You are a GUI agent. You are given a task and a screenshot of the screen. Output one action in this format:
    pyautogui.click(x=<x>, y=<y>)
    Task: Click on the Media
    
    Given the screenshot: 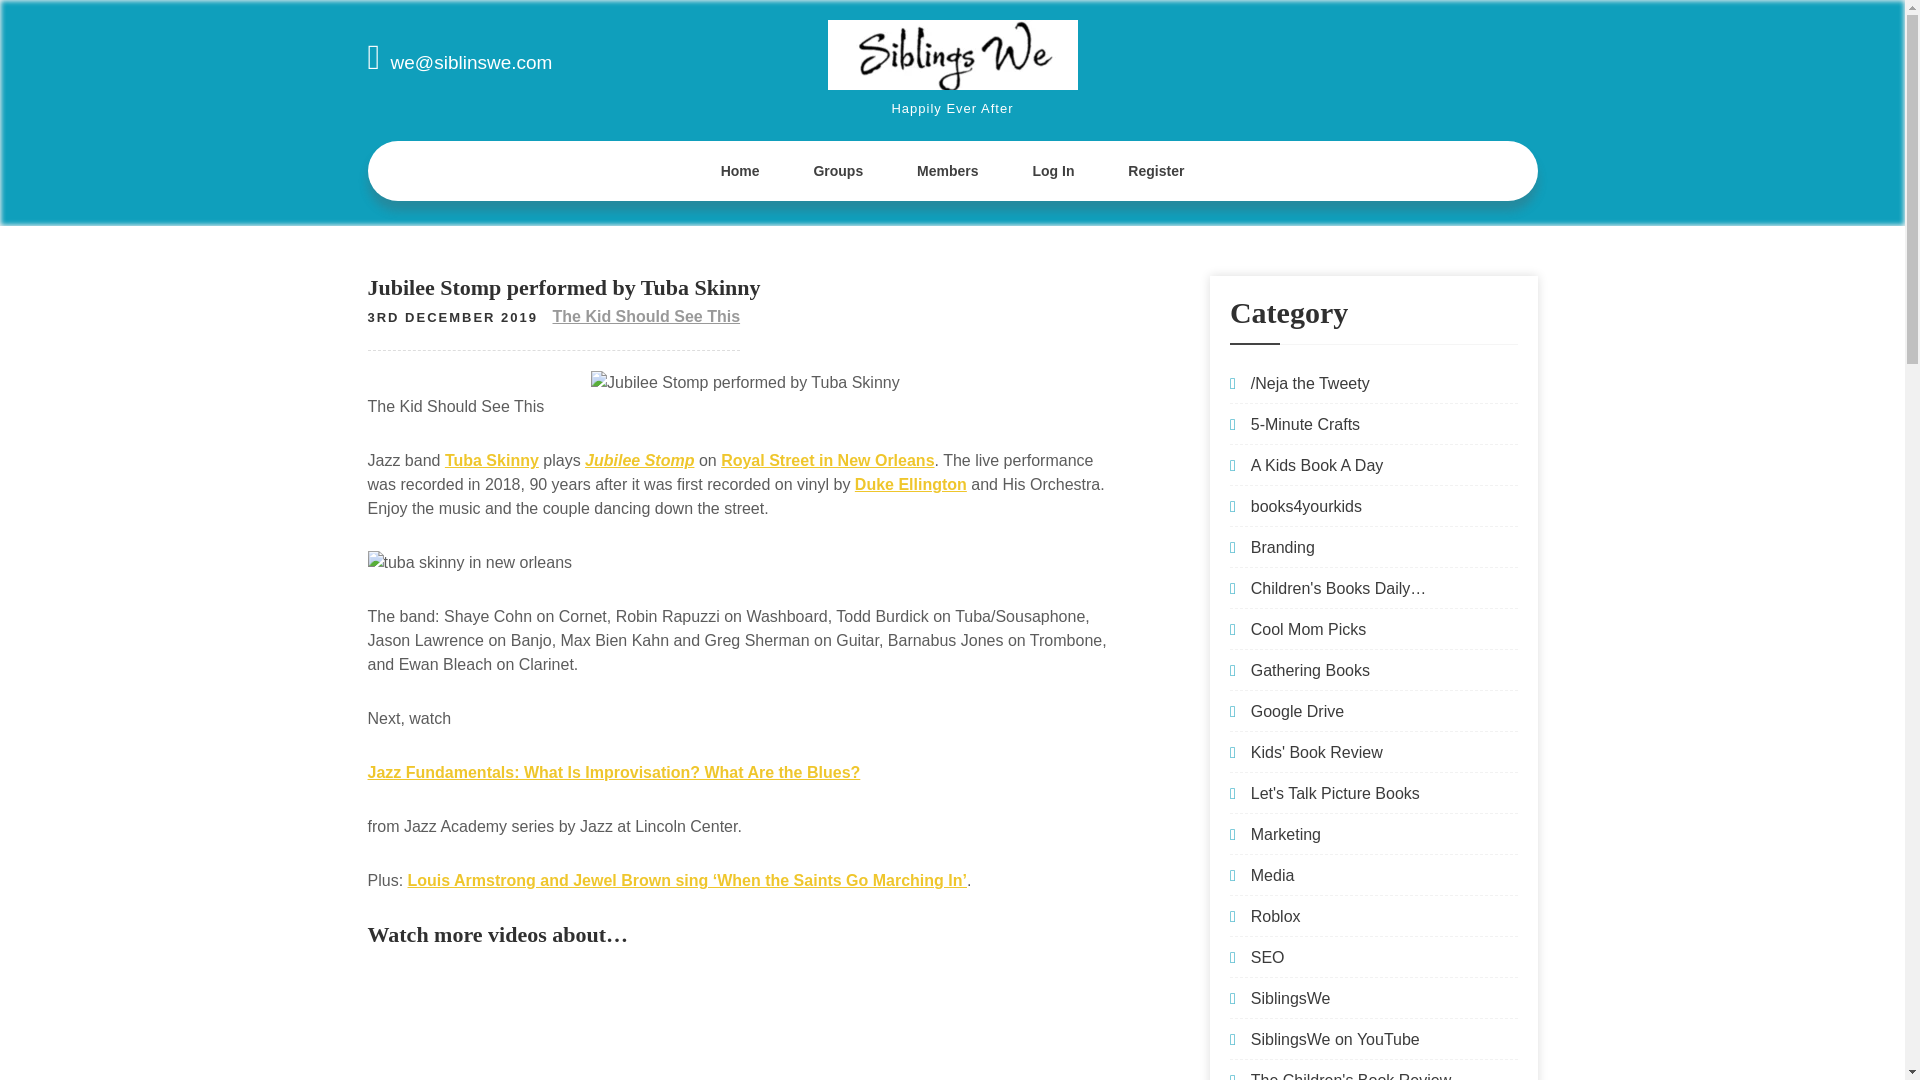 What is the action you would take?
    pyautogui.click(x=1272, y=876)
    